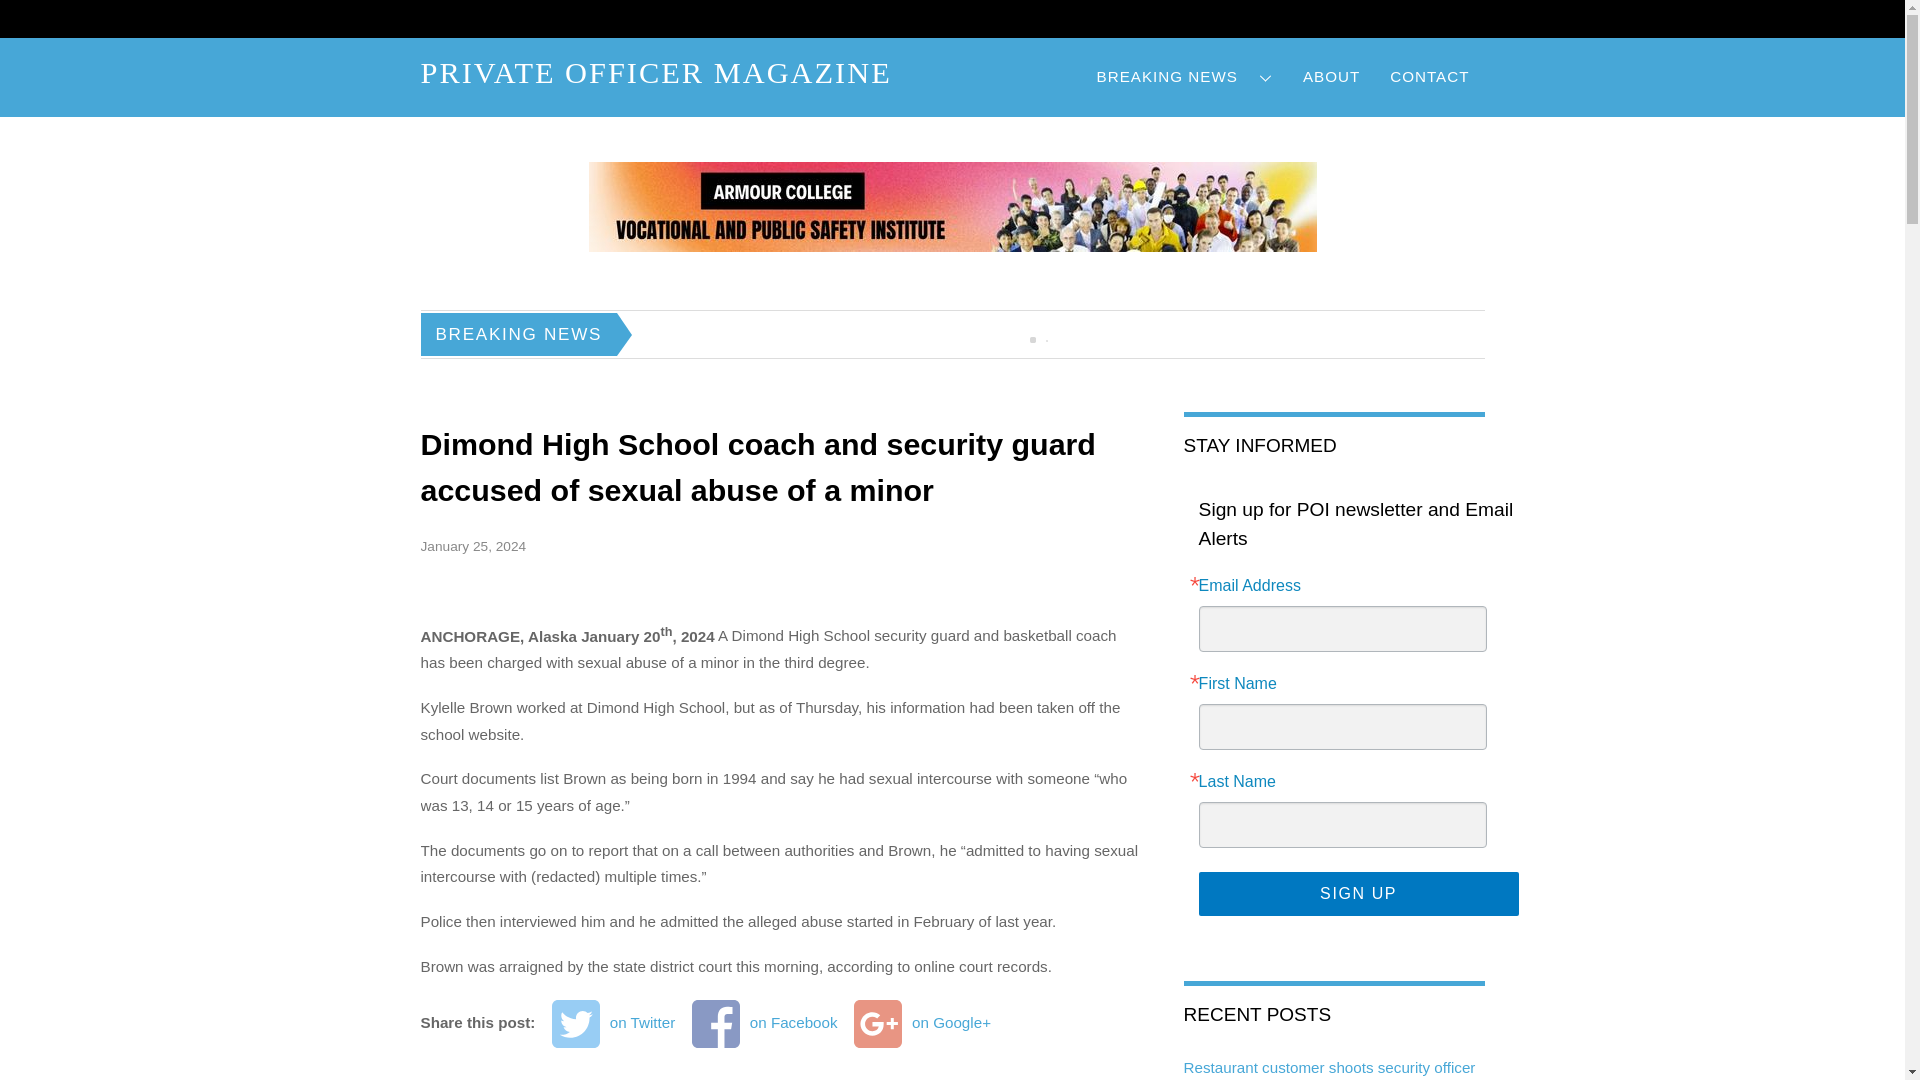  What do you see at coordinates (614, 1023) in the screenshot?
I see `on Twitter` at bounding box center [614, 1023].